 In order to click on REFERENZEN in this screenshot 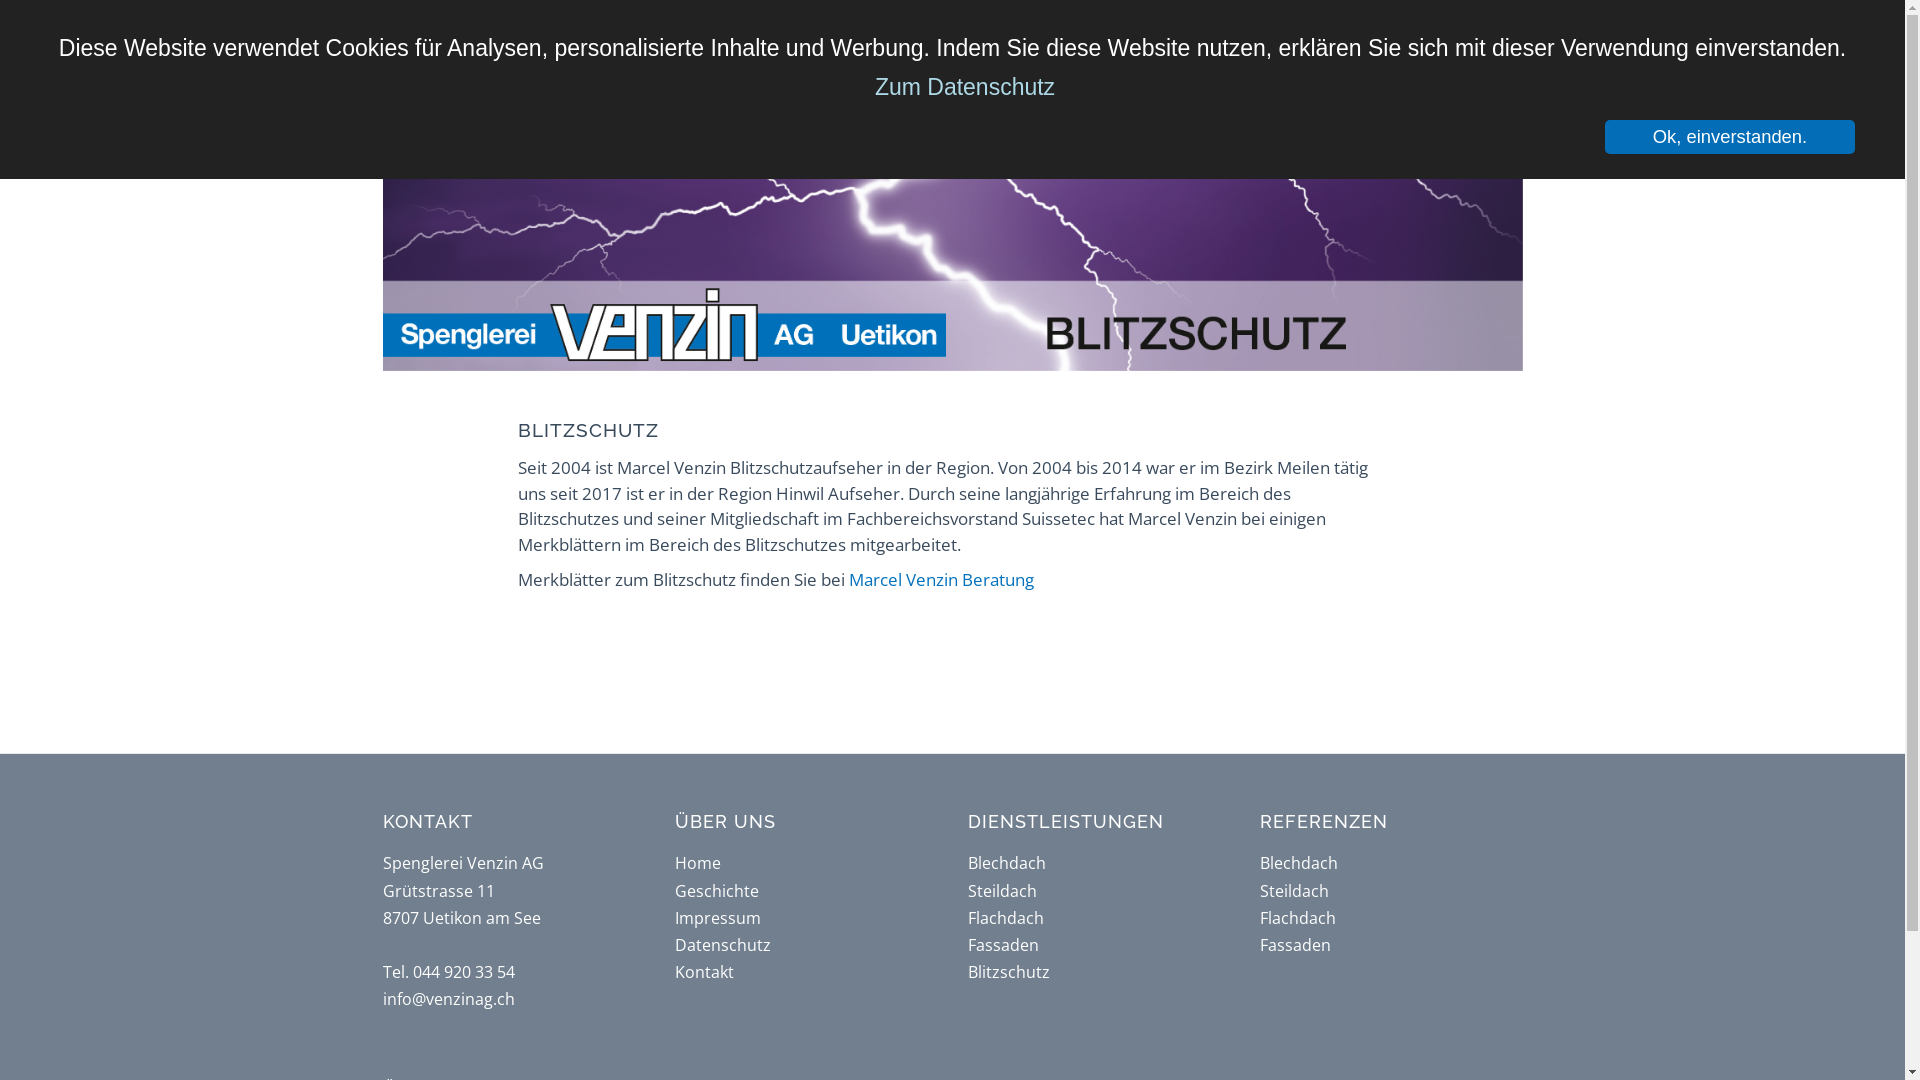, I will do `click(1206, 38)`.